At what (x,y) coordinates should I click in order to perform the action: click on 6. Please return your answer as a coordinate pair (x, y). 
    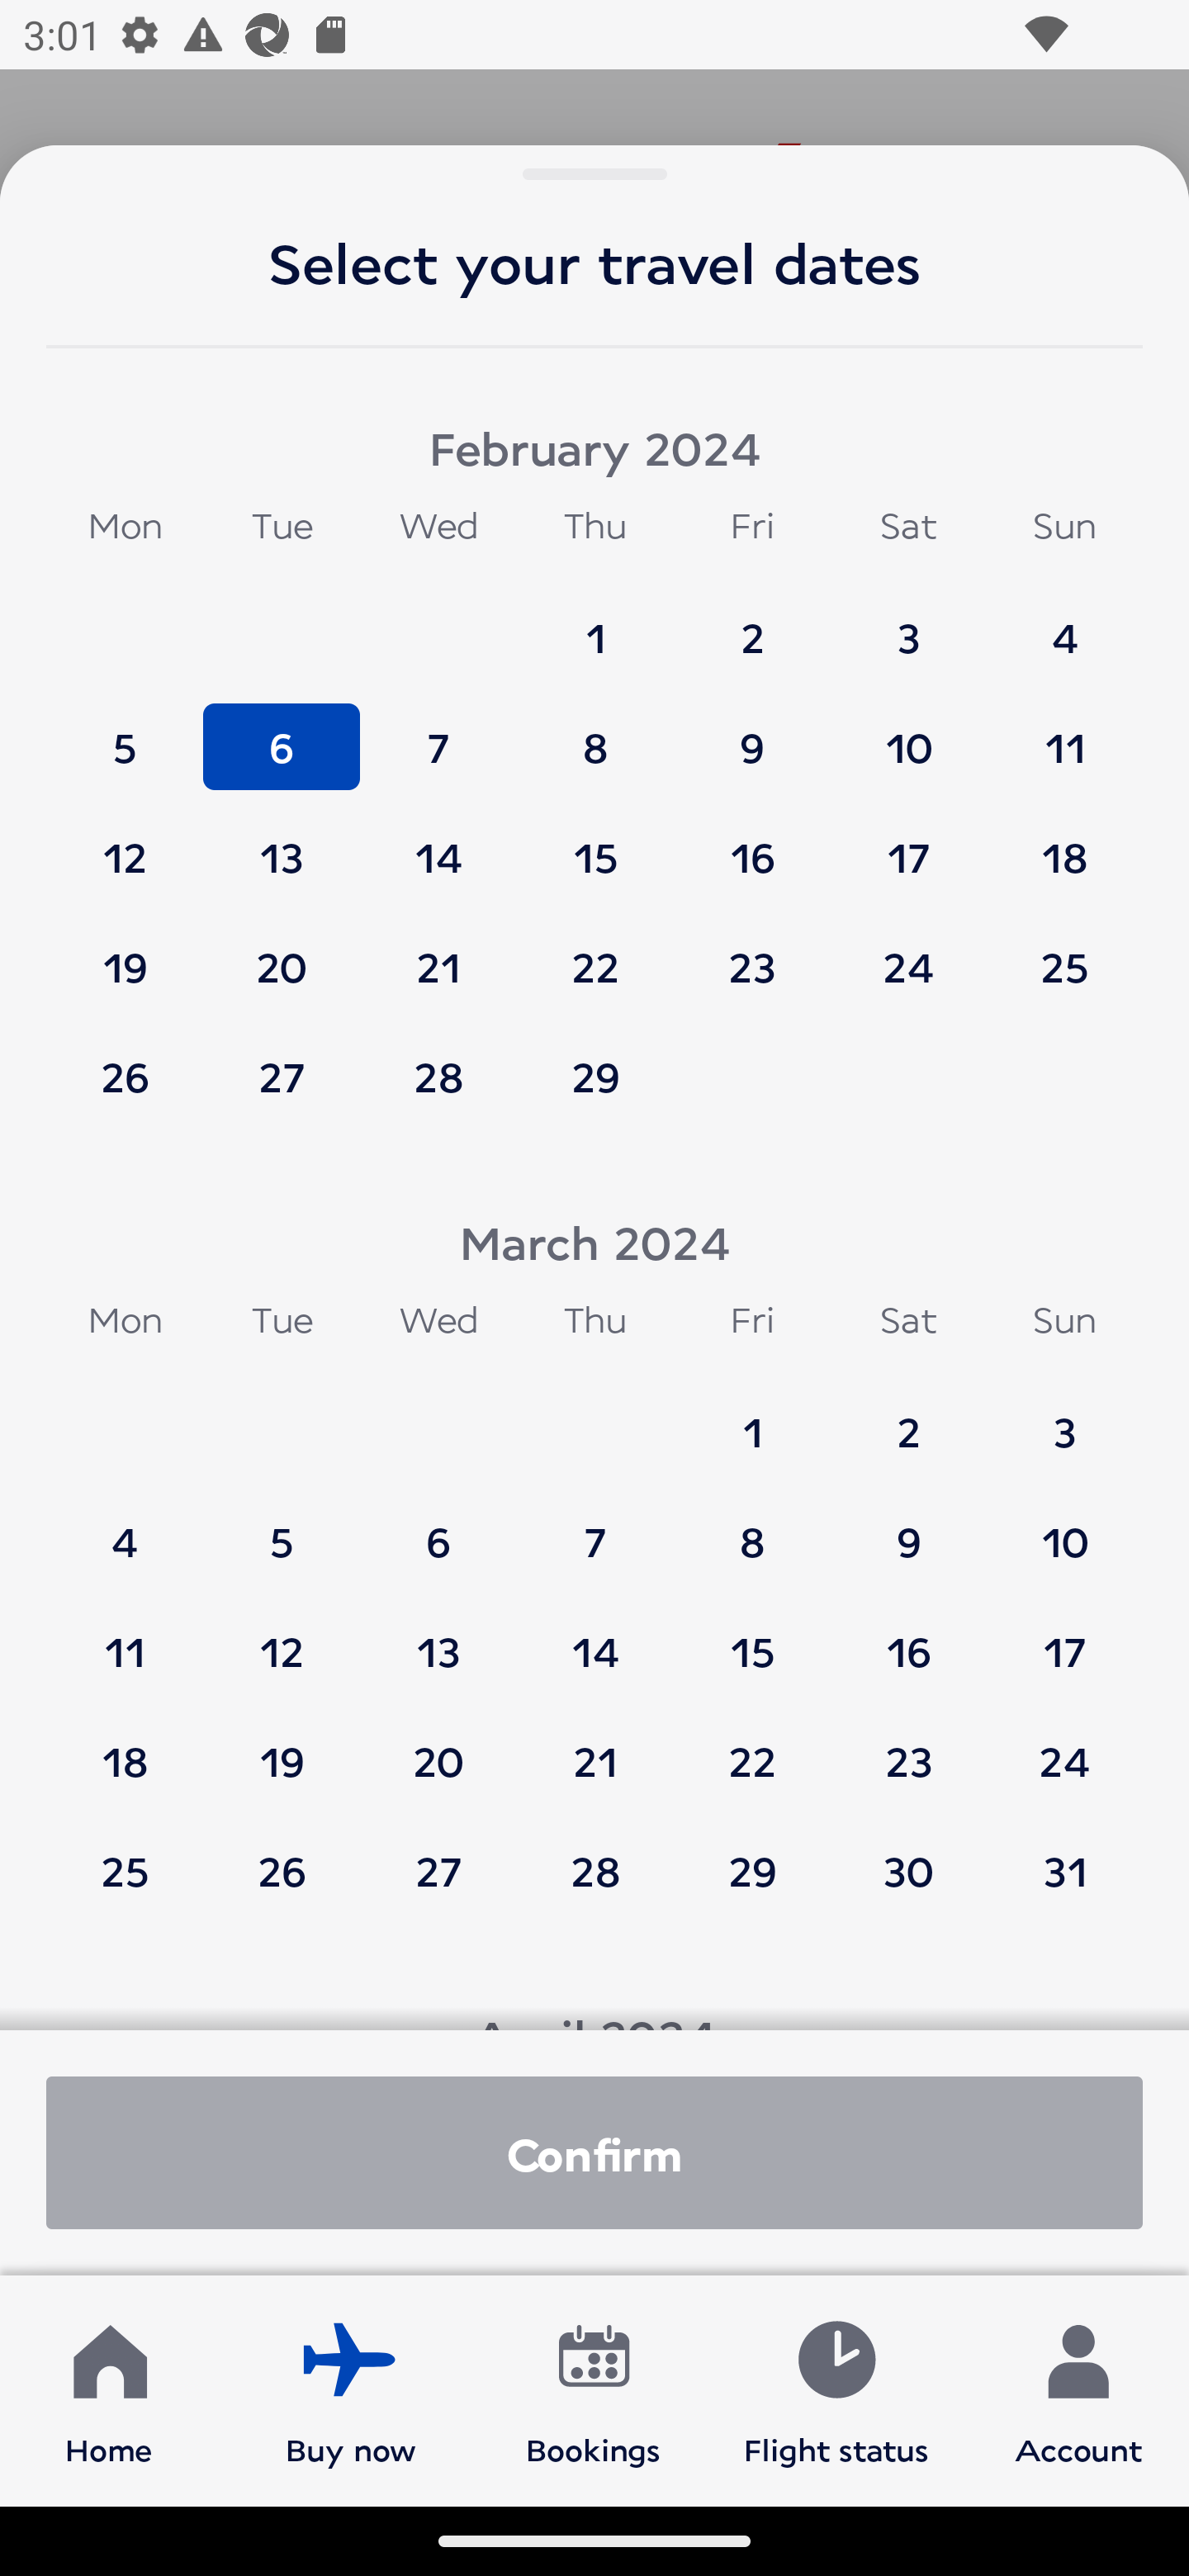
    Looking at the image, I should click on (438, 1526).